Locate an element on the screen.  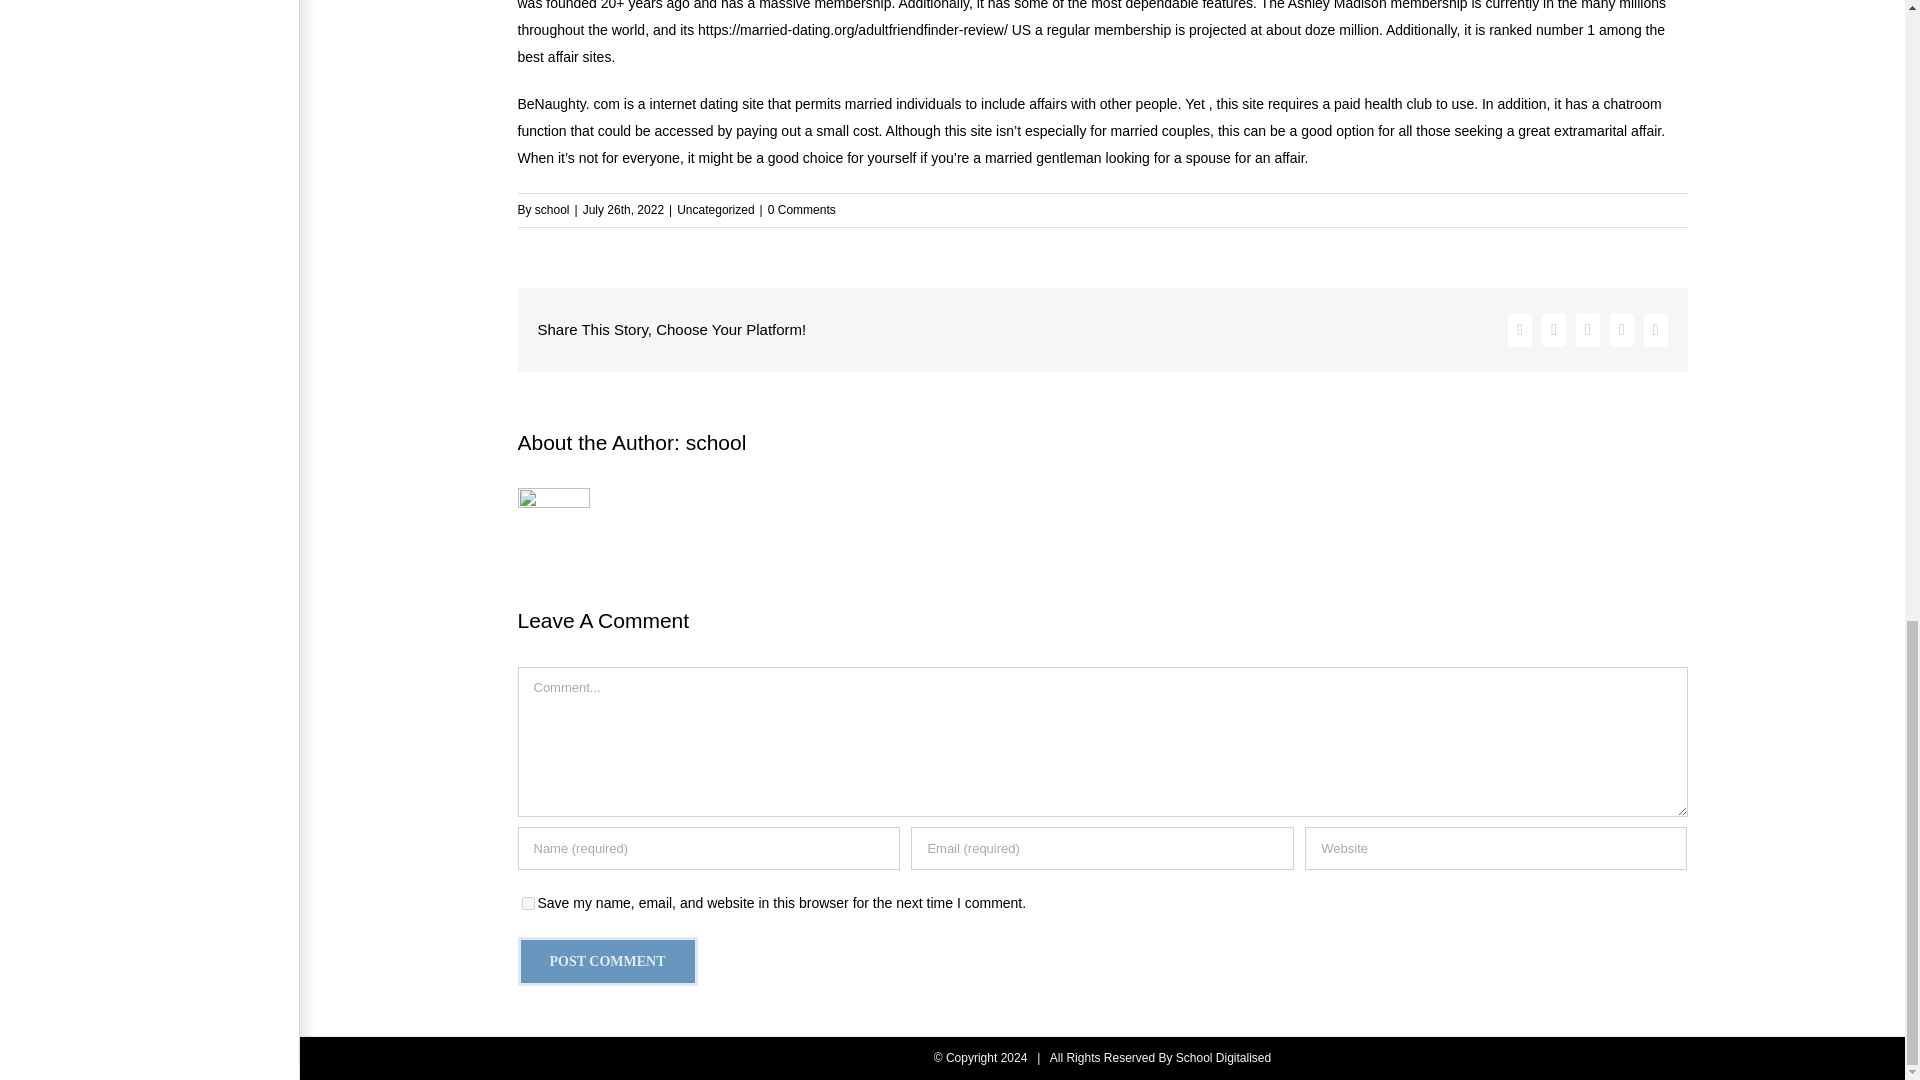
Posts by school is located at coordinates (552, 208).